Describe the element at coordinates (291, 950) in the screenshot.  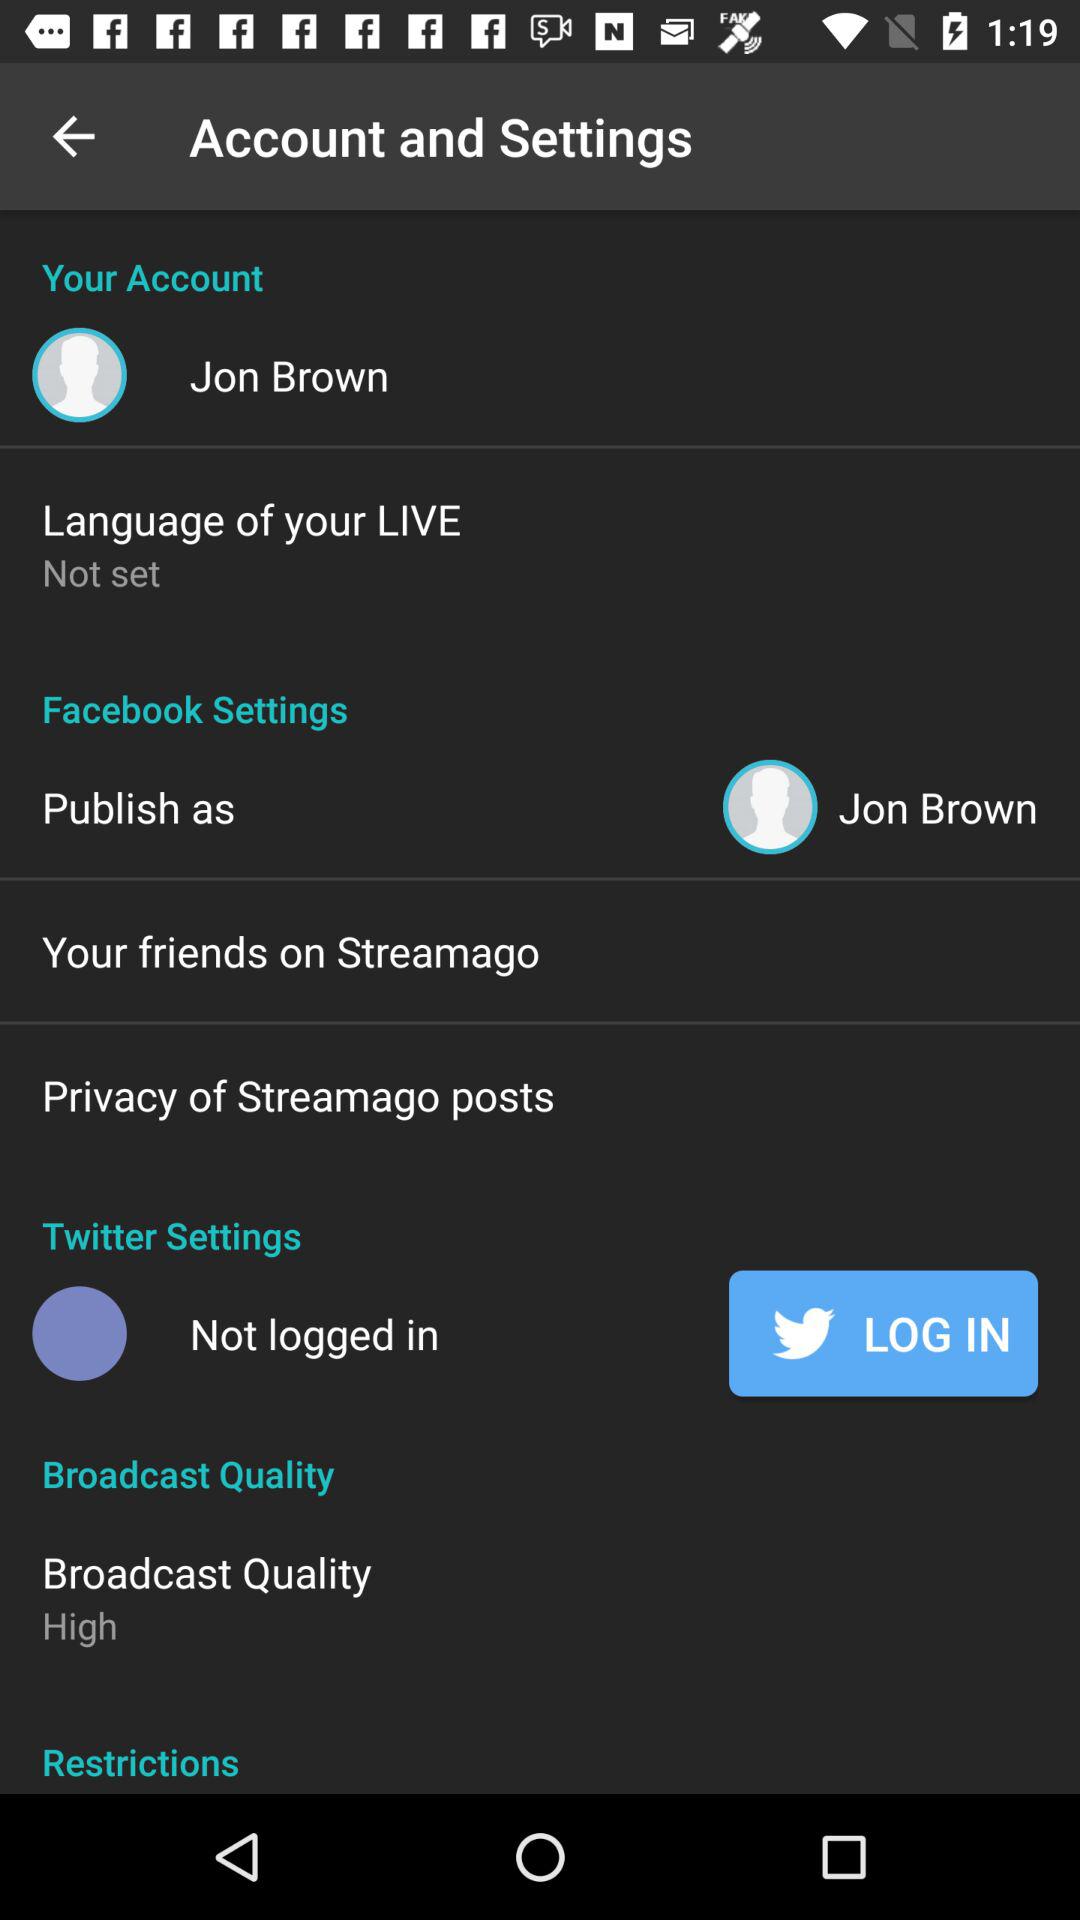
I see `press the icon below publish as icon` at that location.